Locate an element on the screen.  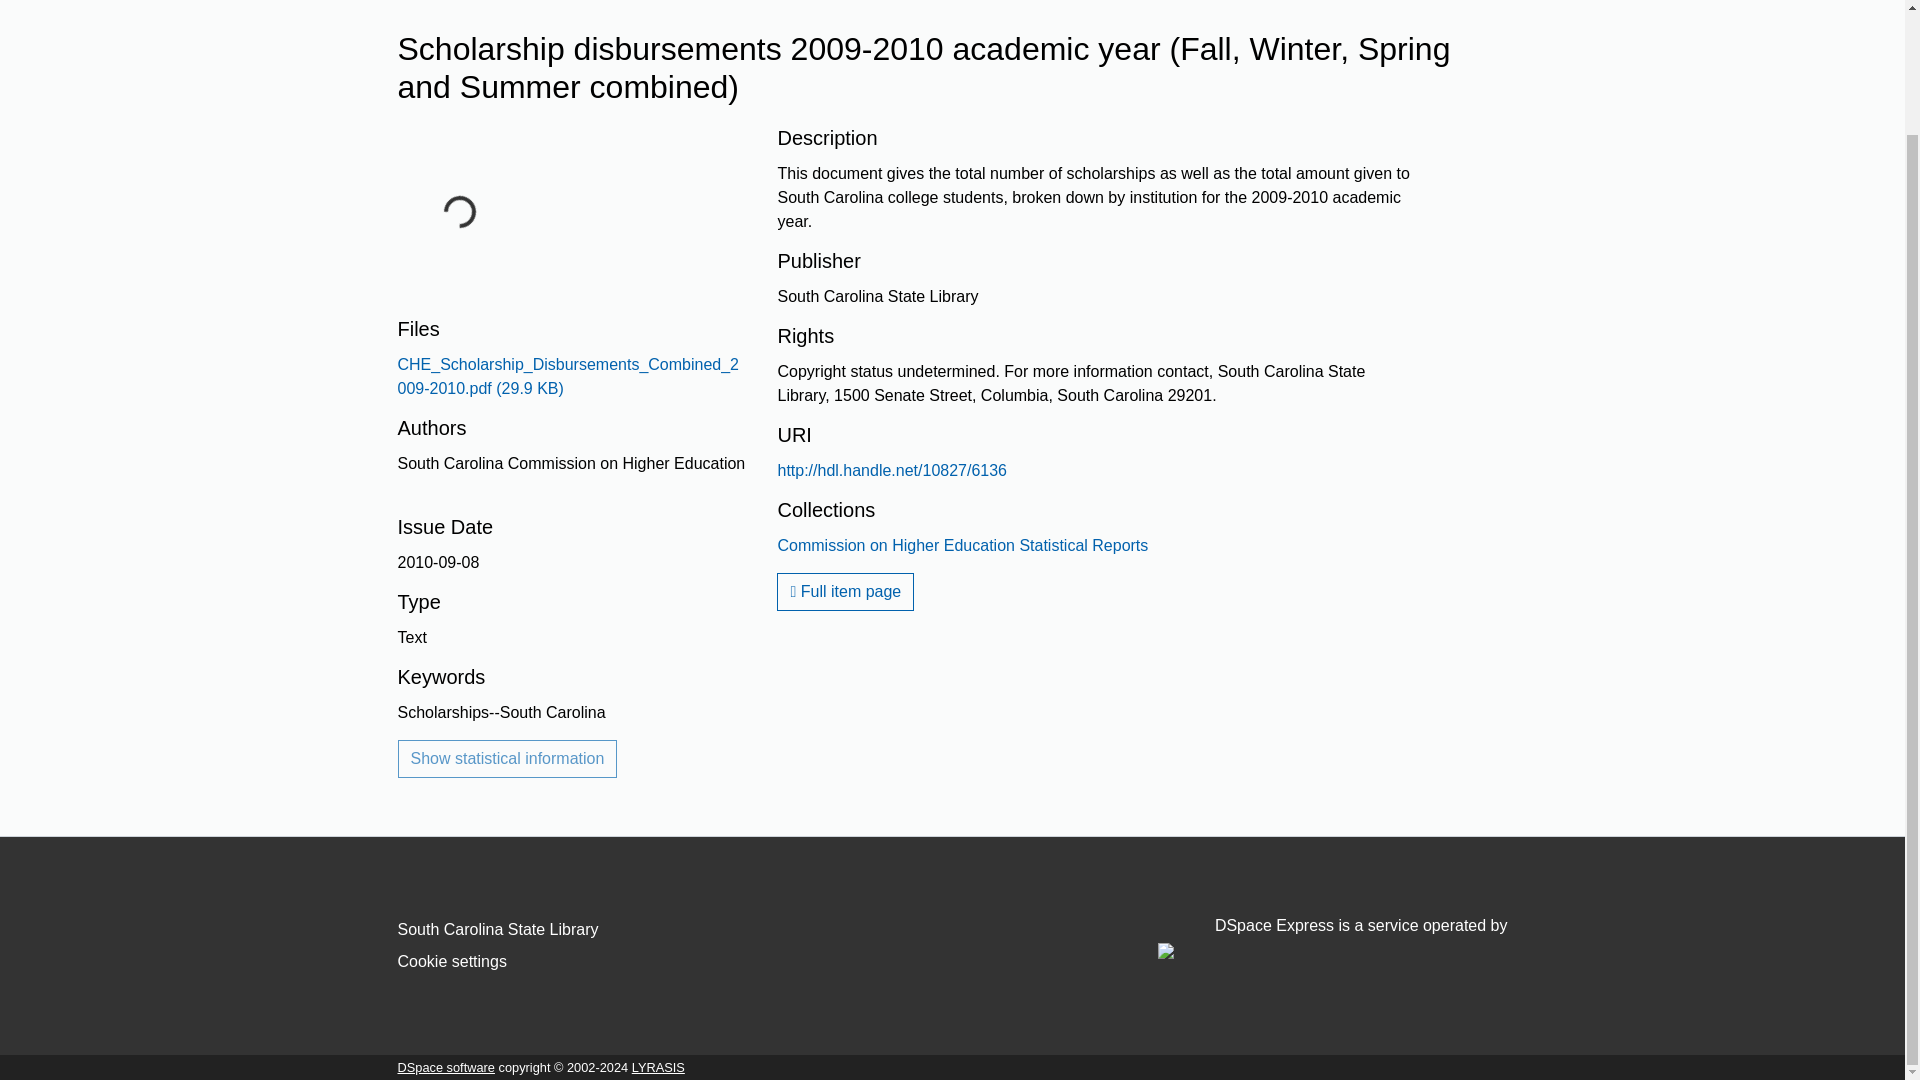
Show statistical information is located at coordinates (508, 758).